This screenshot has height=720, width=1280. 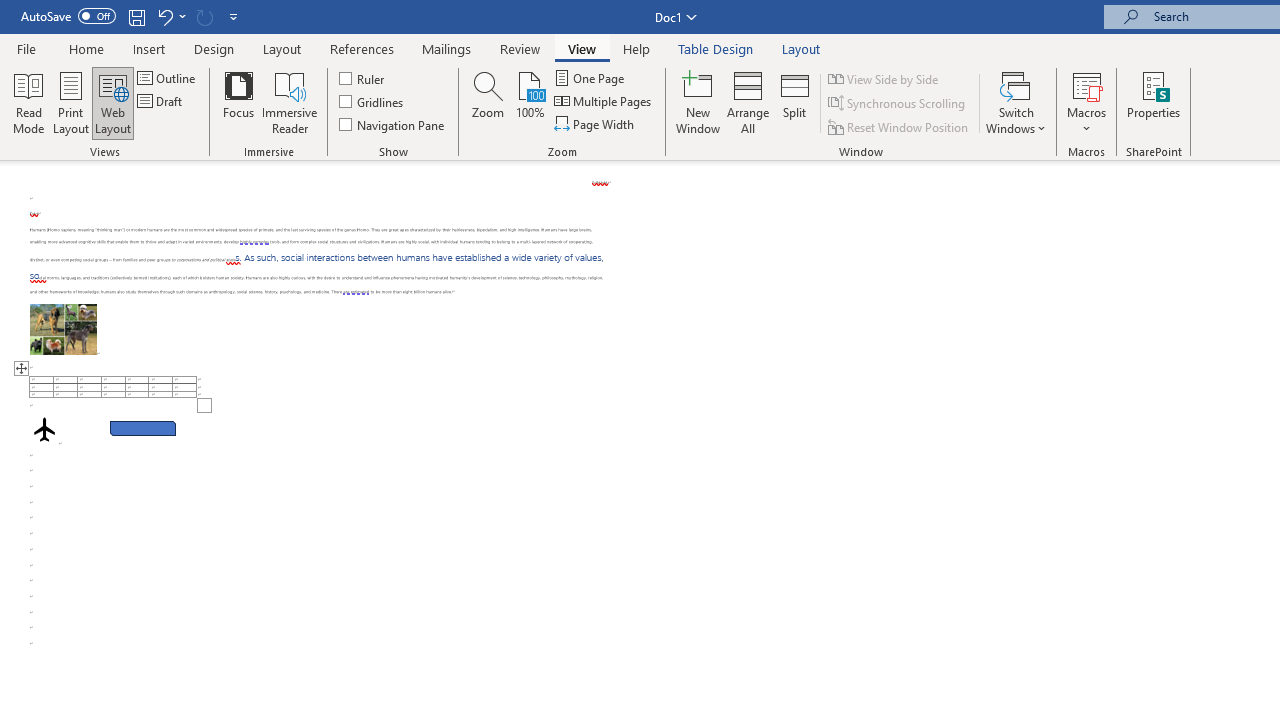 What do you see at coordinates (884, 78) in the screenshot?
I see `View Side by Side` at bounding box center [884, 78].